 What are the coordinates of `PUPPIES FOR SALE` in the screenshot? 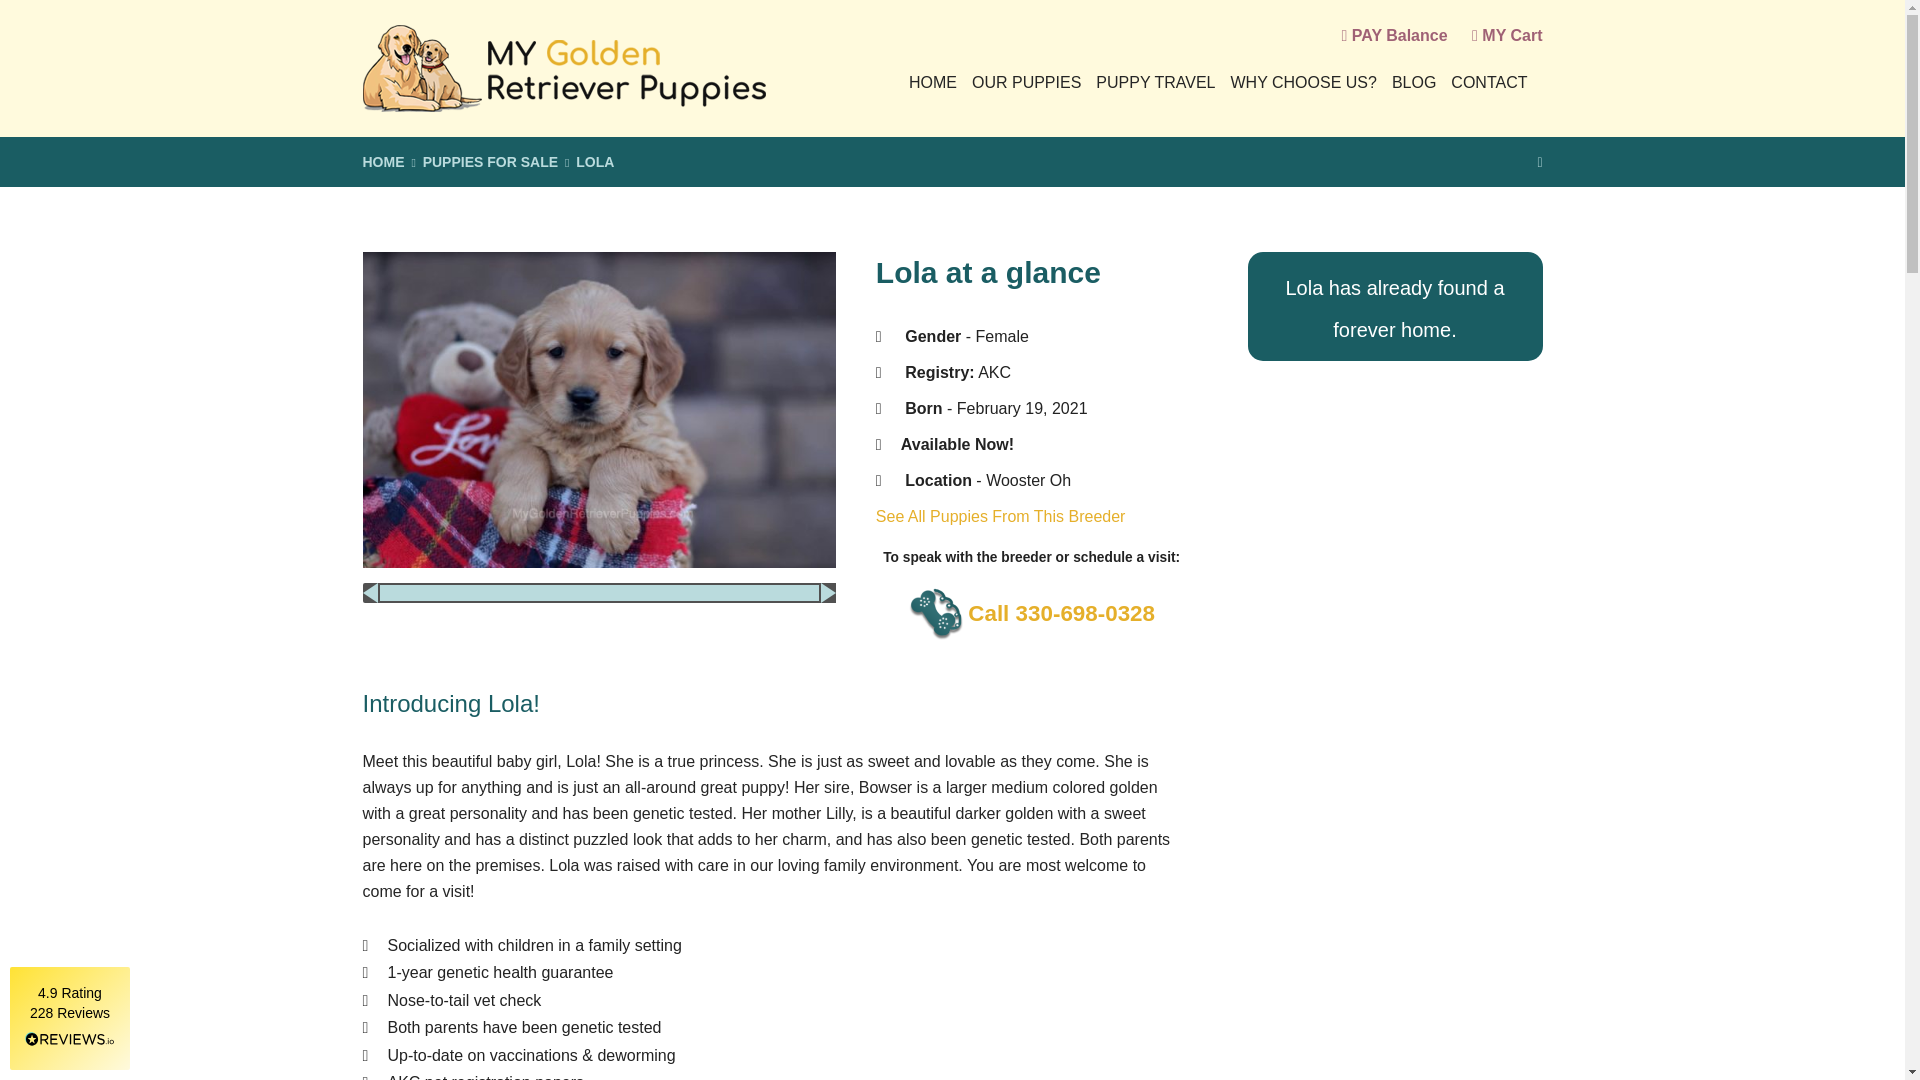 It's located at (490, 162).